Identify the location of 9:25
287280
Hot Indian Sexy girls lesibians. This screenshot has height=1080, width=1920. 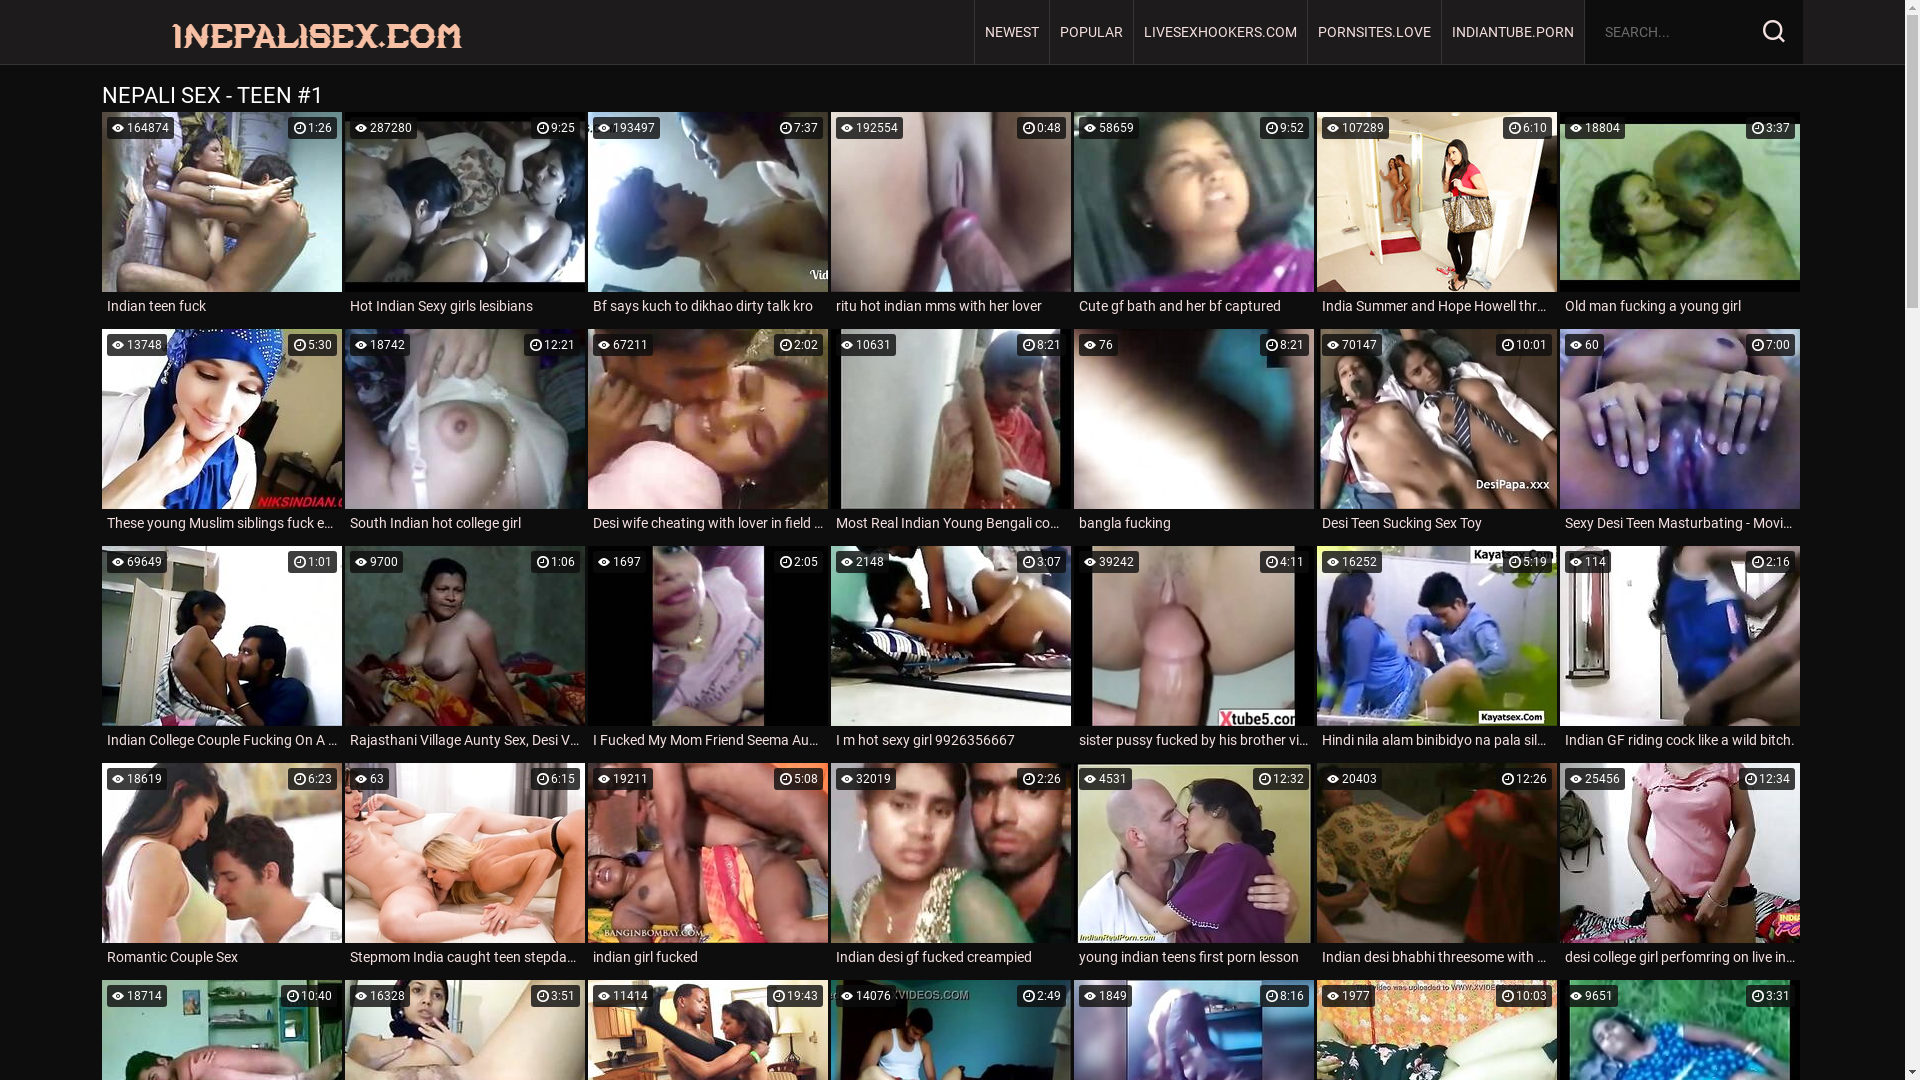
(465, 216).